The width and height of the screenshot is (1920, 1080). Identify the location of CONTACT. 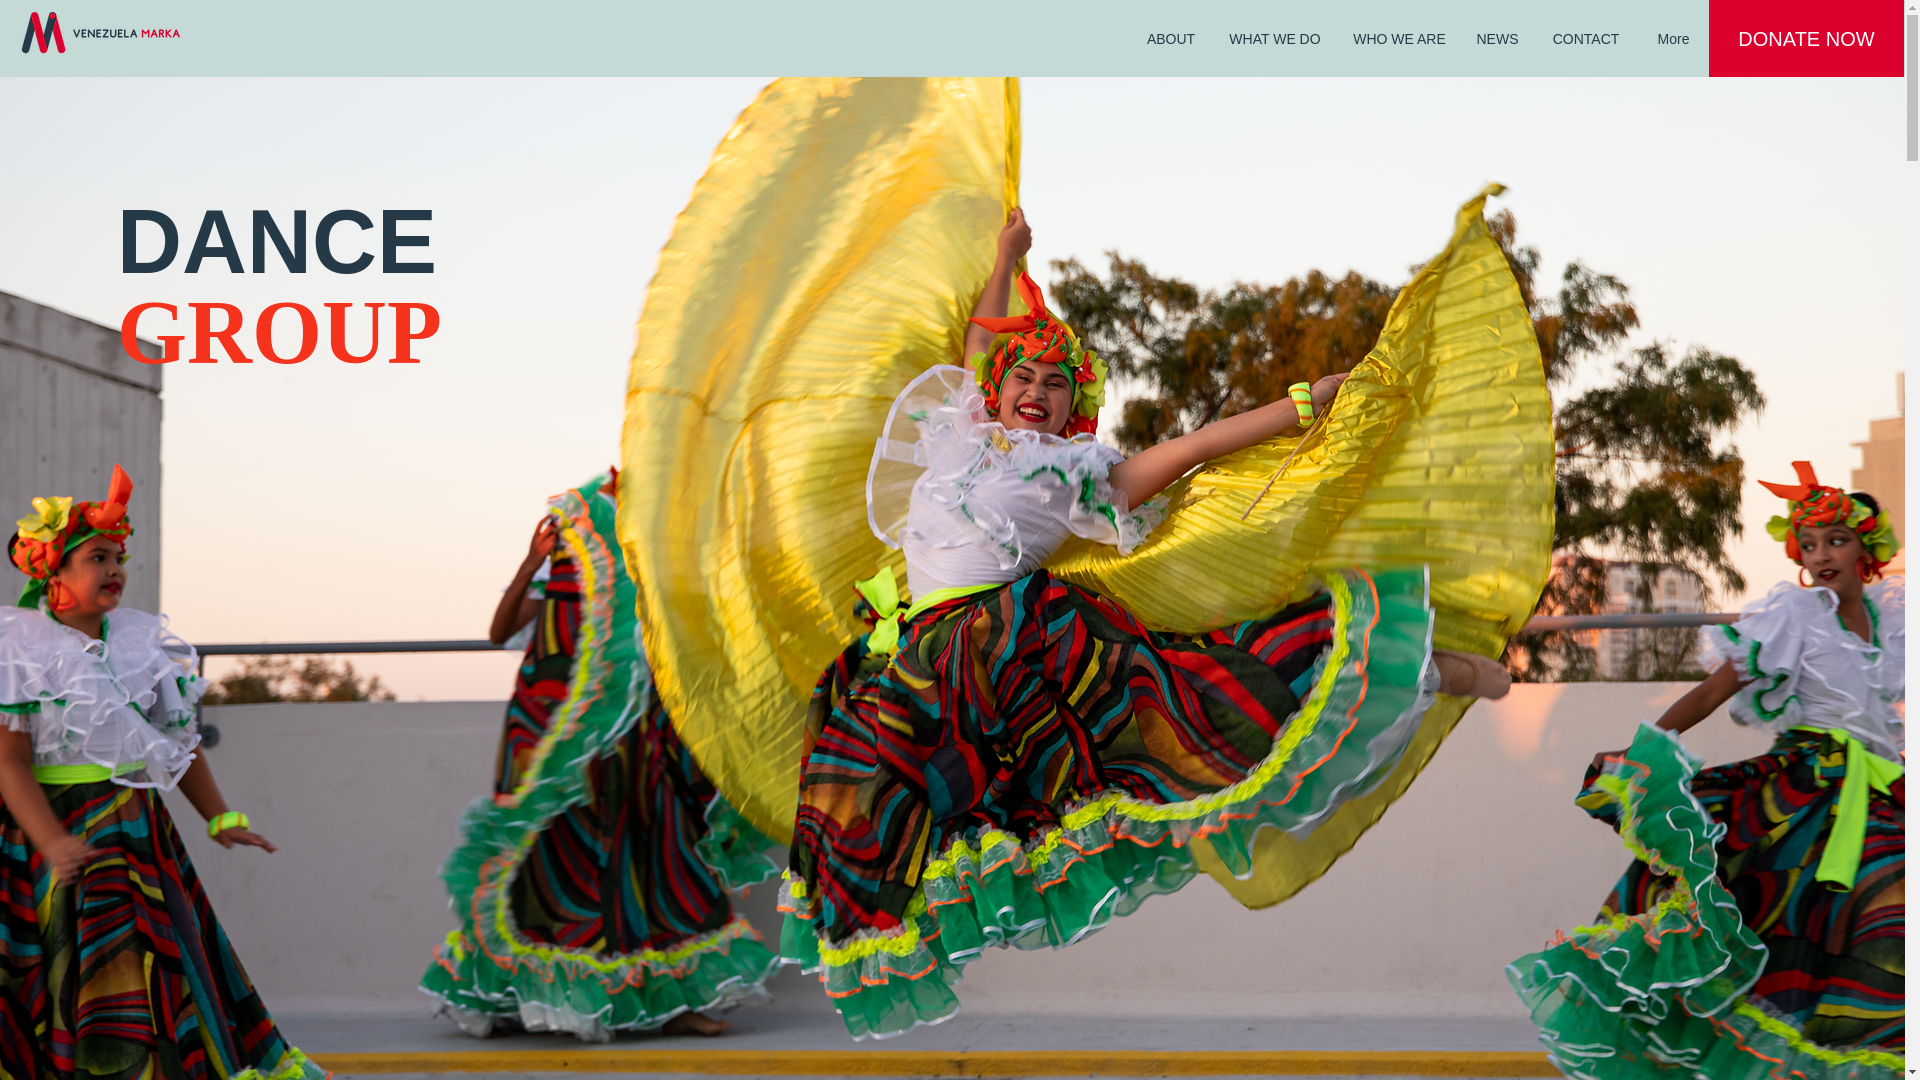
(1586, 38).